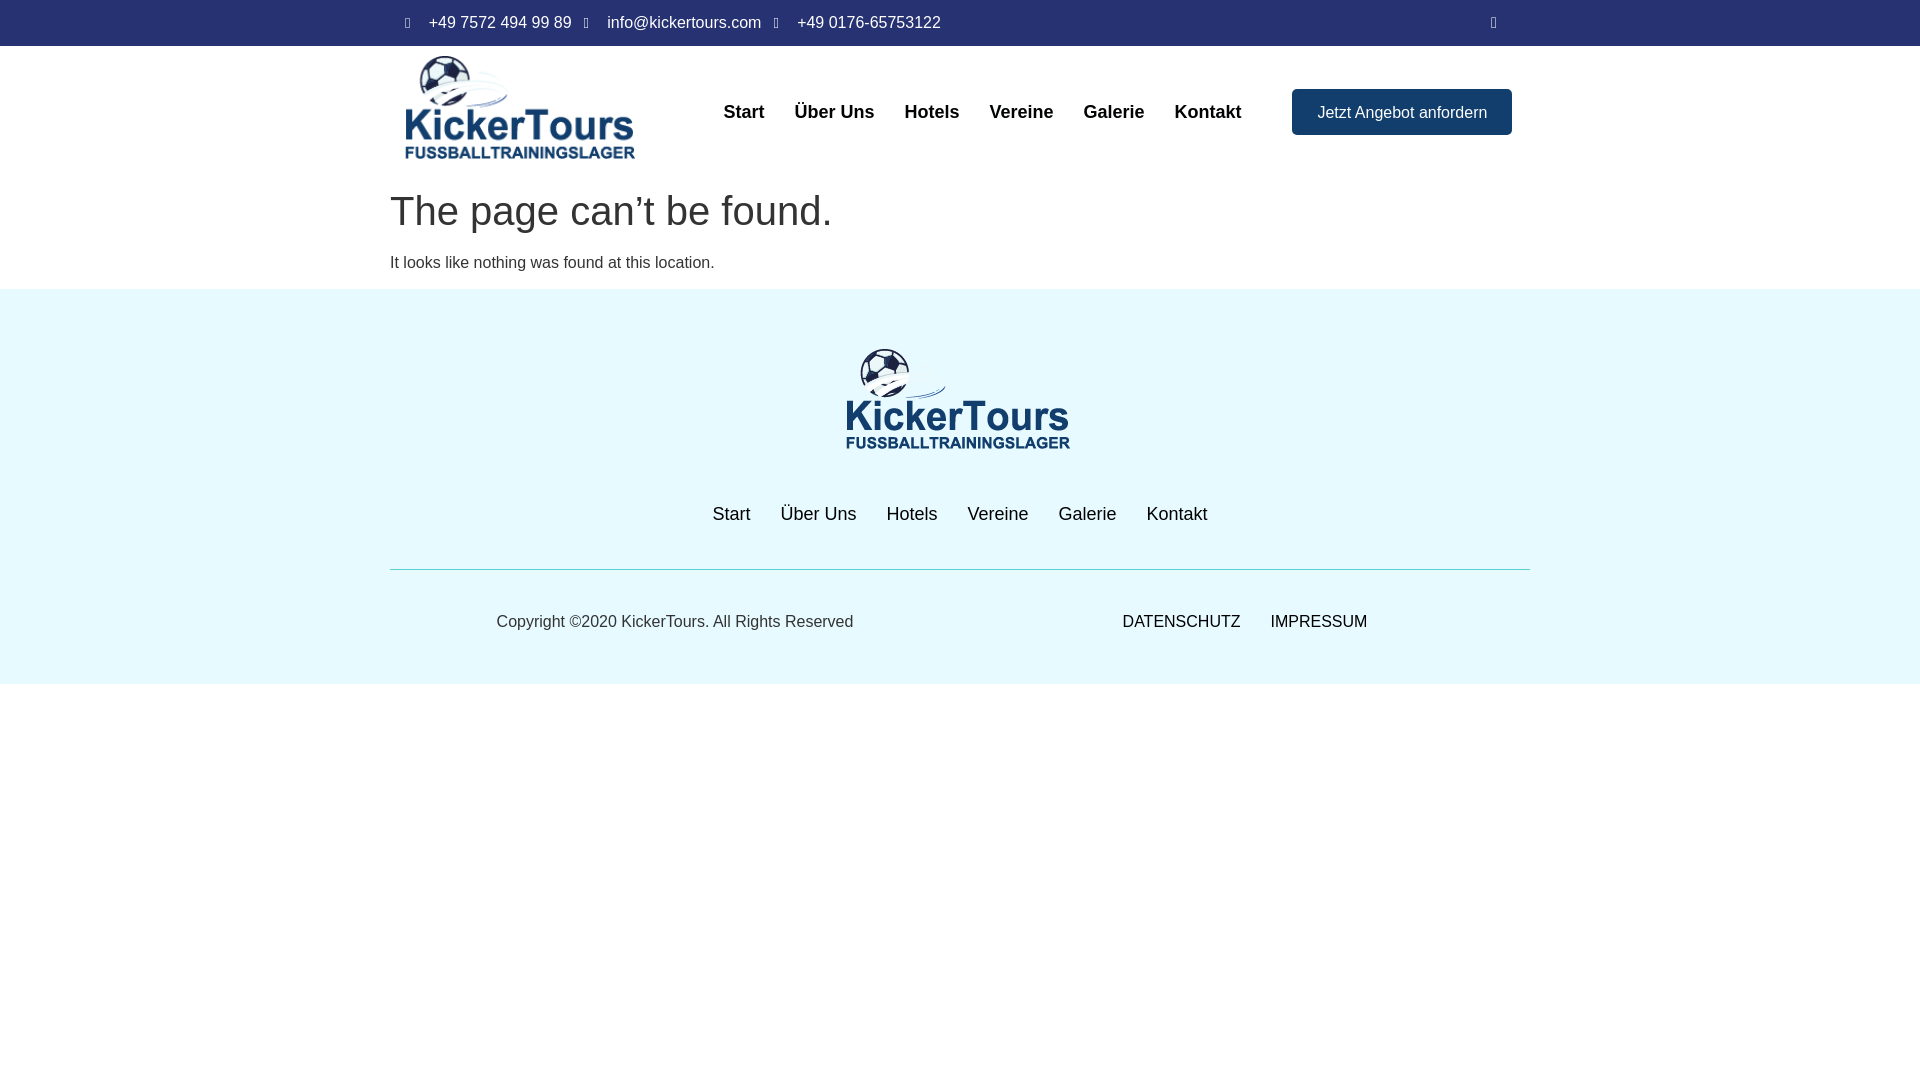 The width and height of the screenshot is (1920, 1080). Describe the element at coordinates (730, 514) in the screenshot. I see `Start` at that location.